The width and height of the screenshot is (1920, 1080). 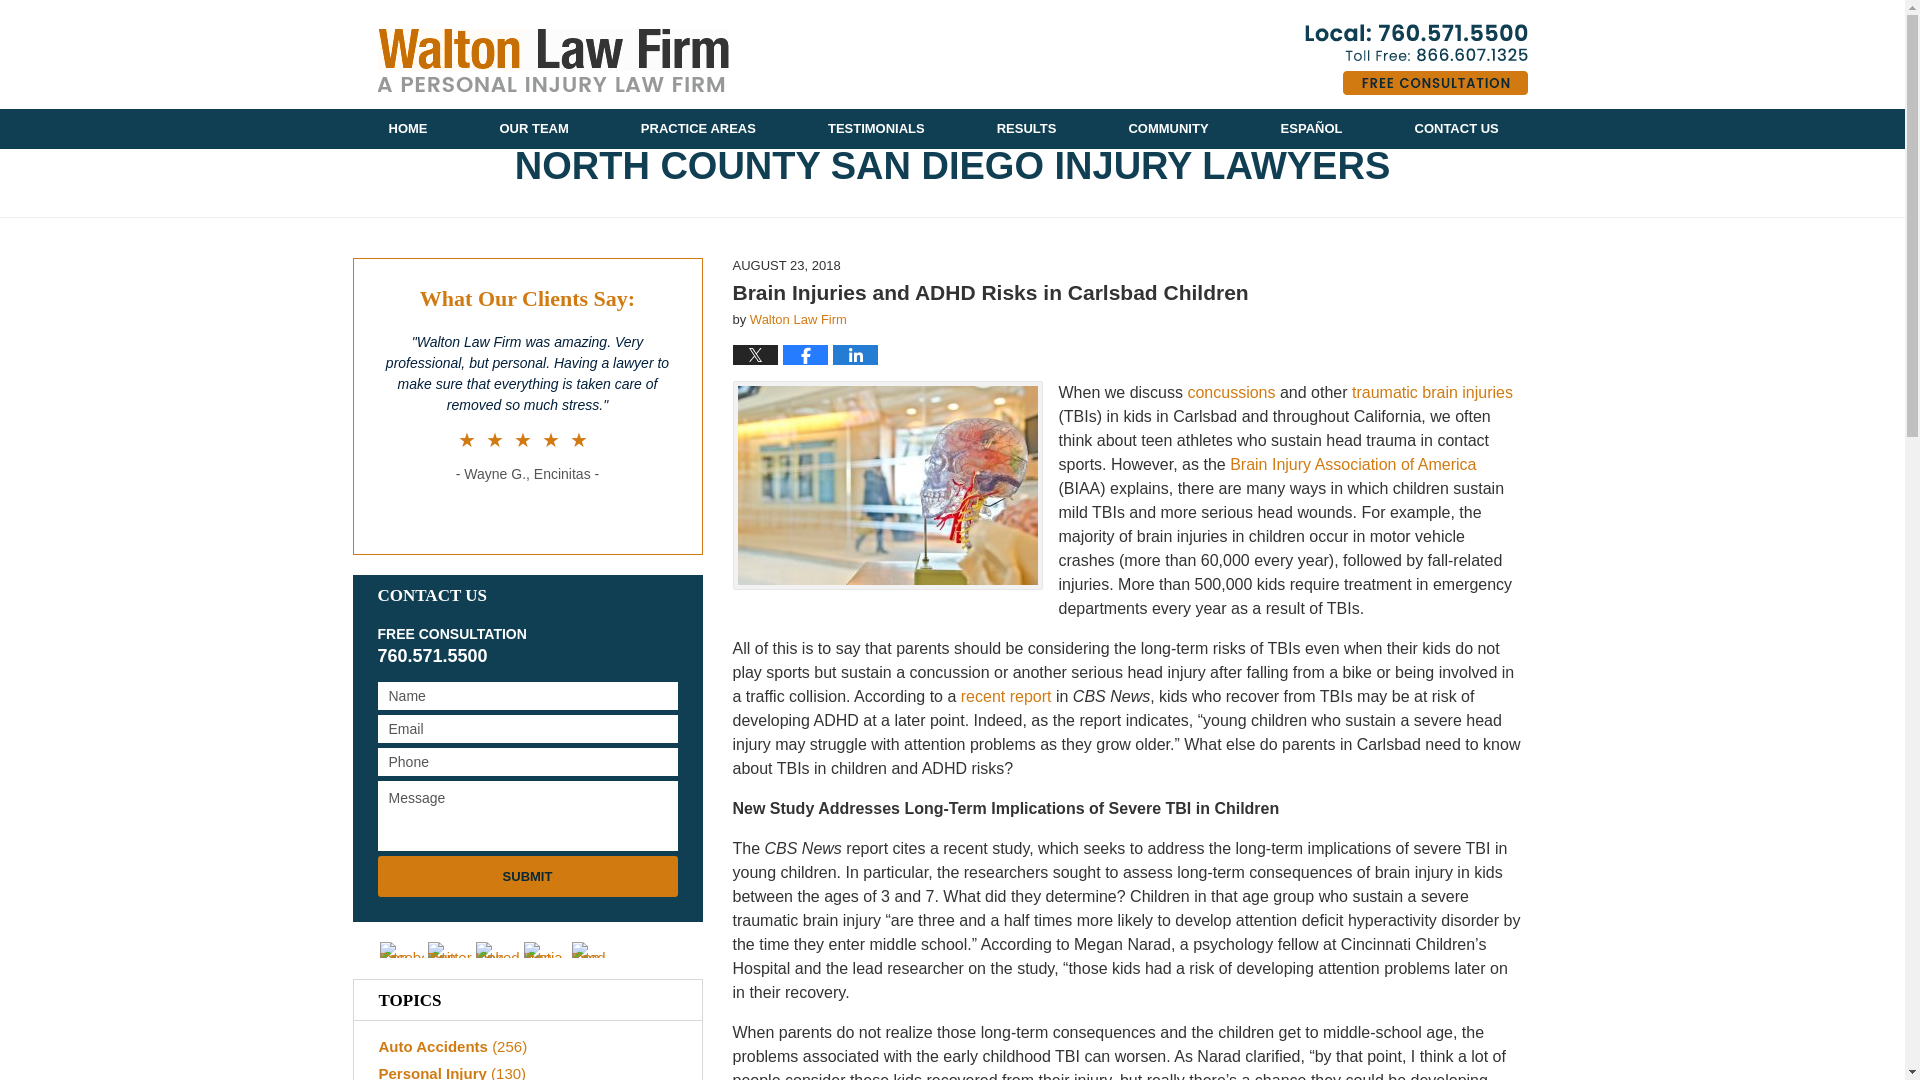 What do you see at coordinates (1168, 129) in the screenshot?
I see `COMMUNITY` at bounding box center [1168, 129].